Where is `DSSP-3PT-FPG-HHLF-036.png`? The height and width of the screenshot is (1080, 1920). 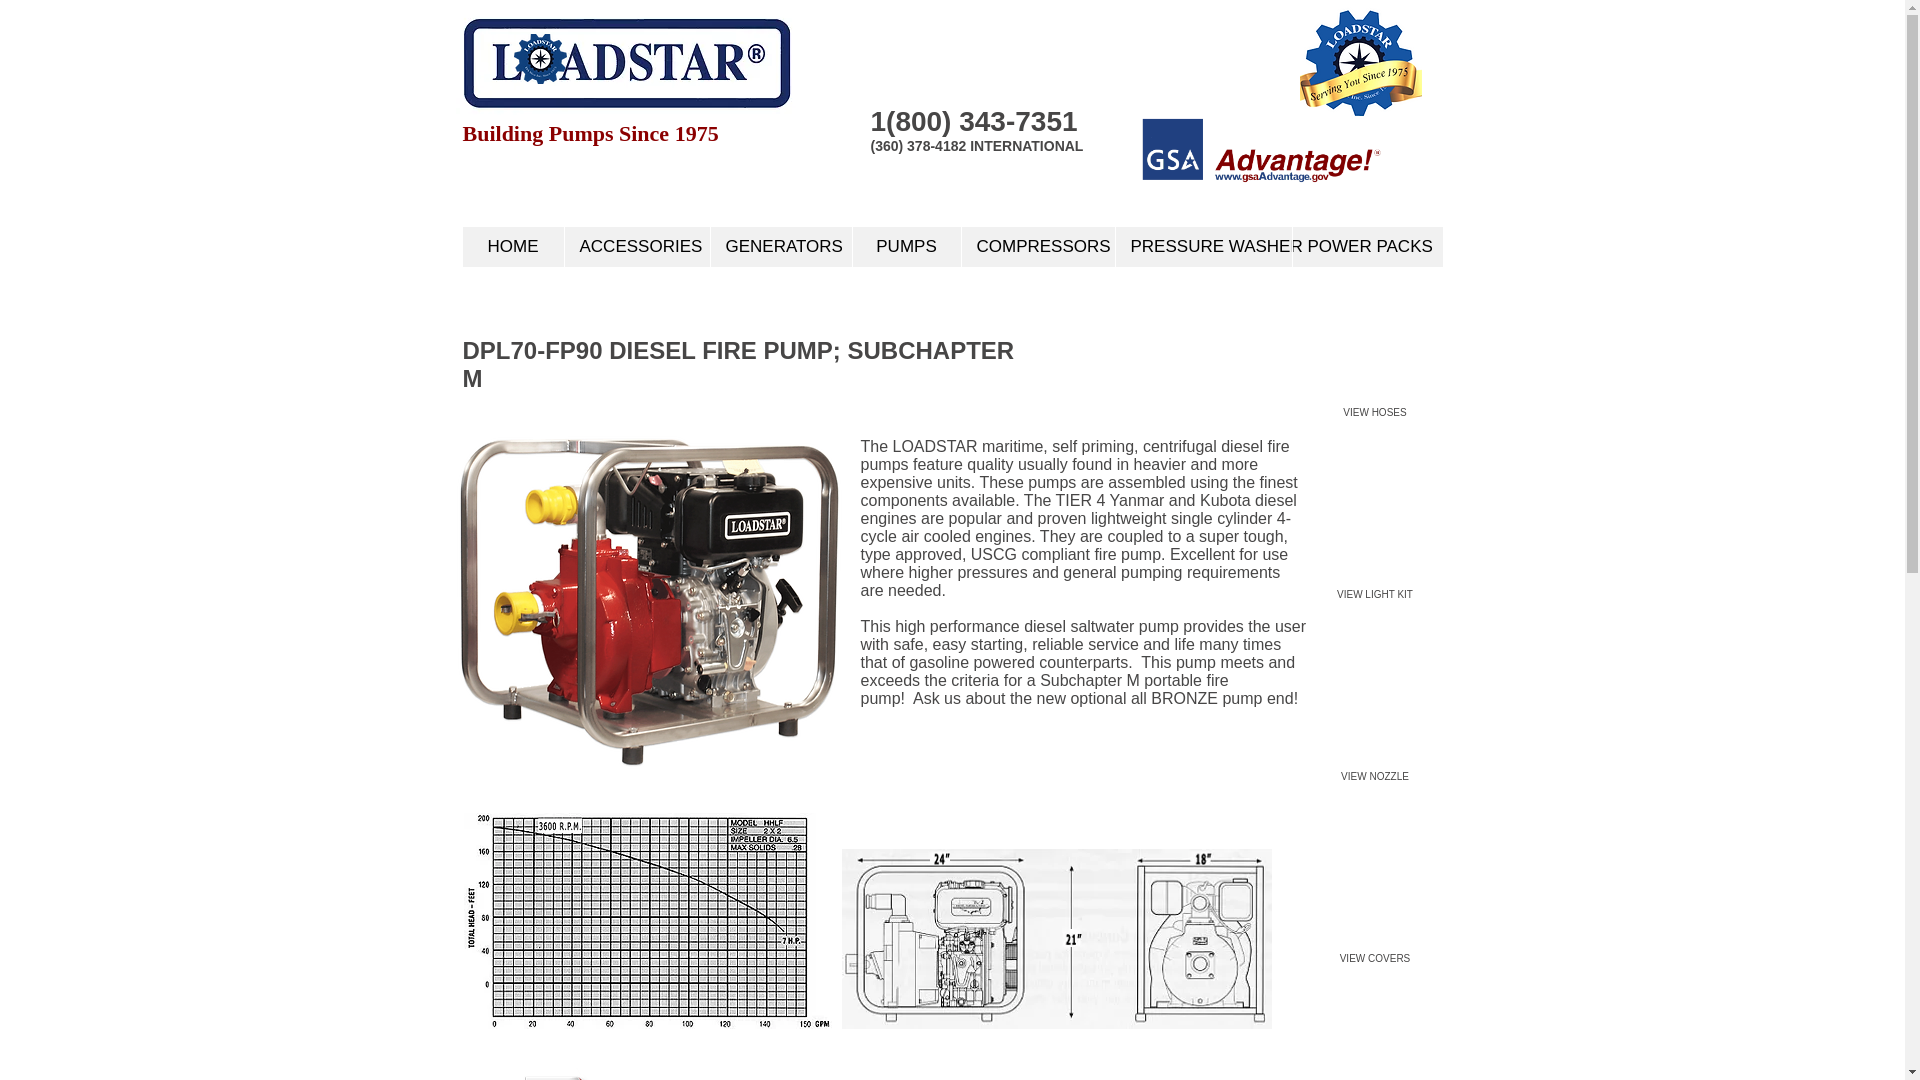
DSSP-3PT-FPG-HHLF-036.png is located at coordinates (648, 602).